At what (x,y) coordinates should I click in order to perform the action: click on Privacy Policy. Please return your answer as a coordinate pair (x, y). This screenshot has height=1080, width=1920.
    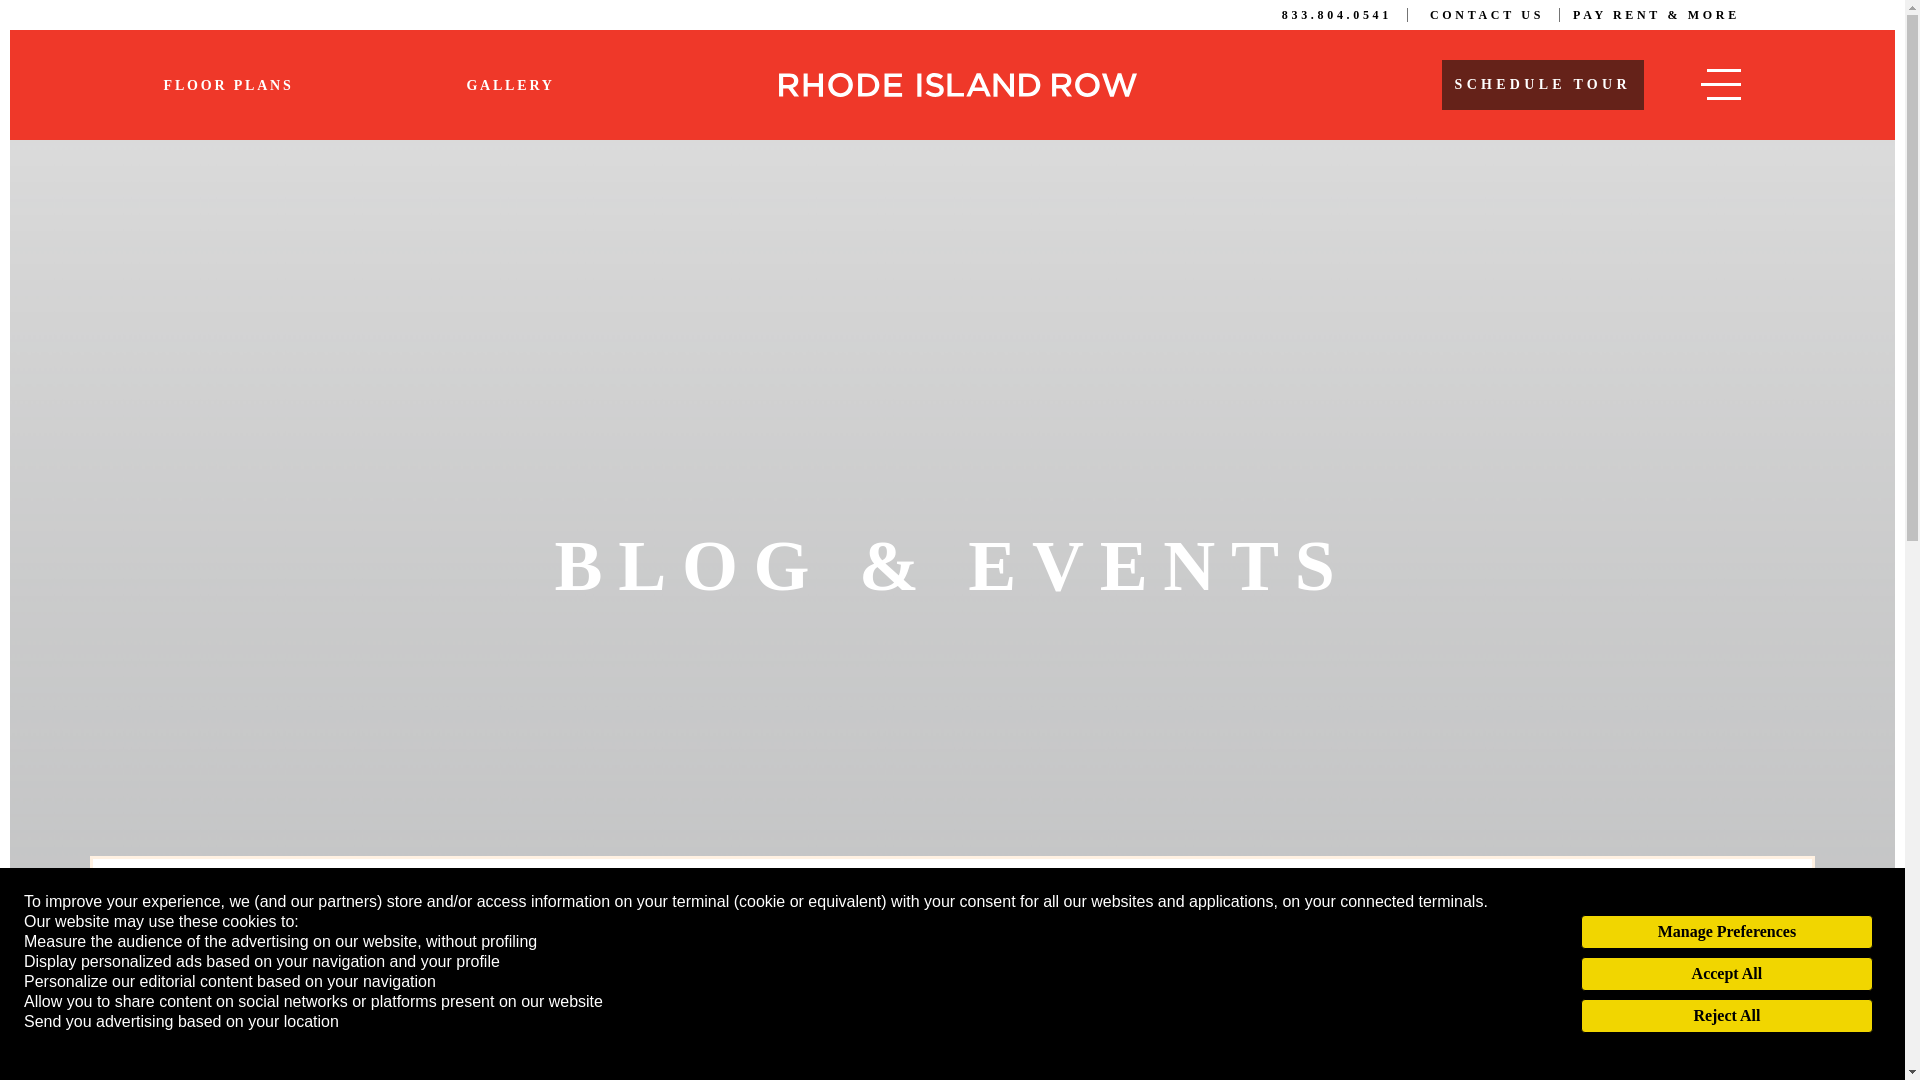
    Looking at the image, I should click on (74, 1042).